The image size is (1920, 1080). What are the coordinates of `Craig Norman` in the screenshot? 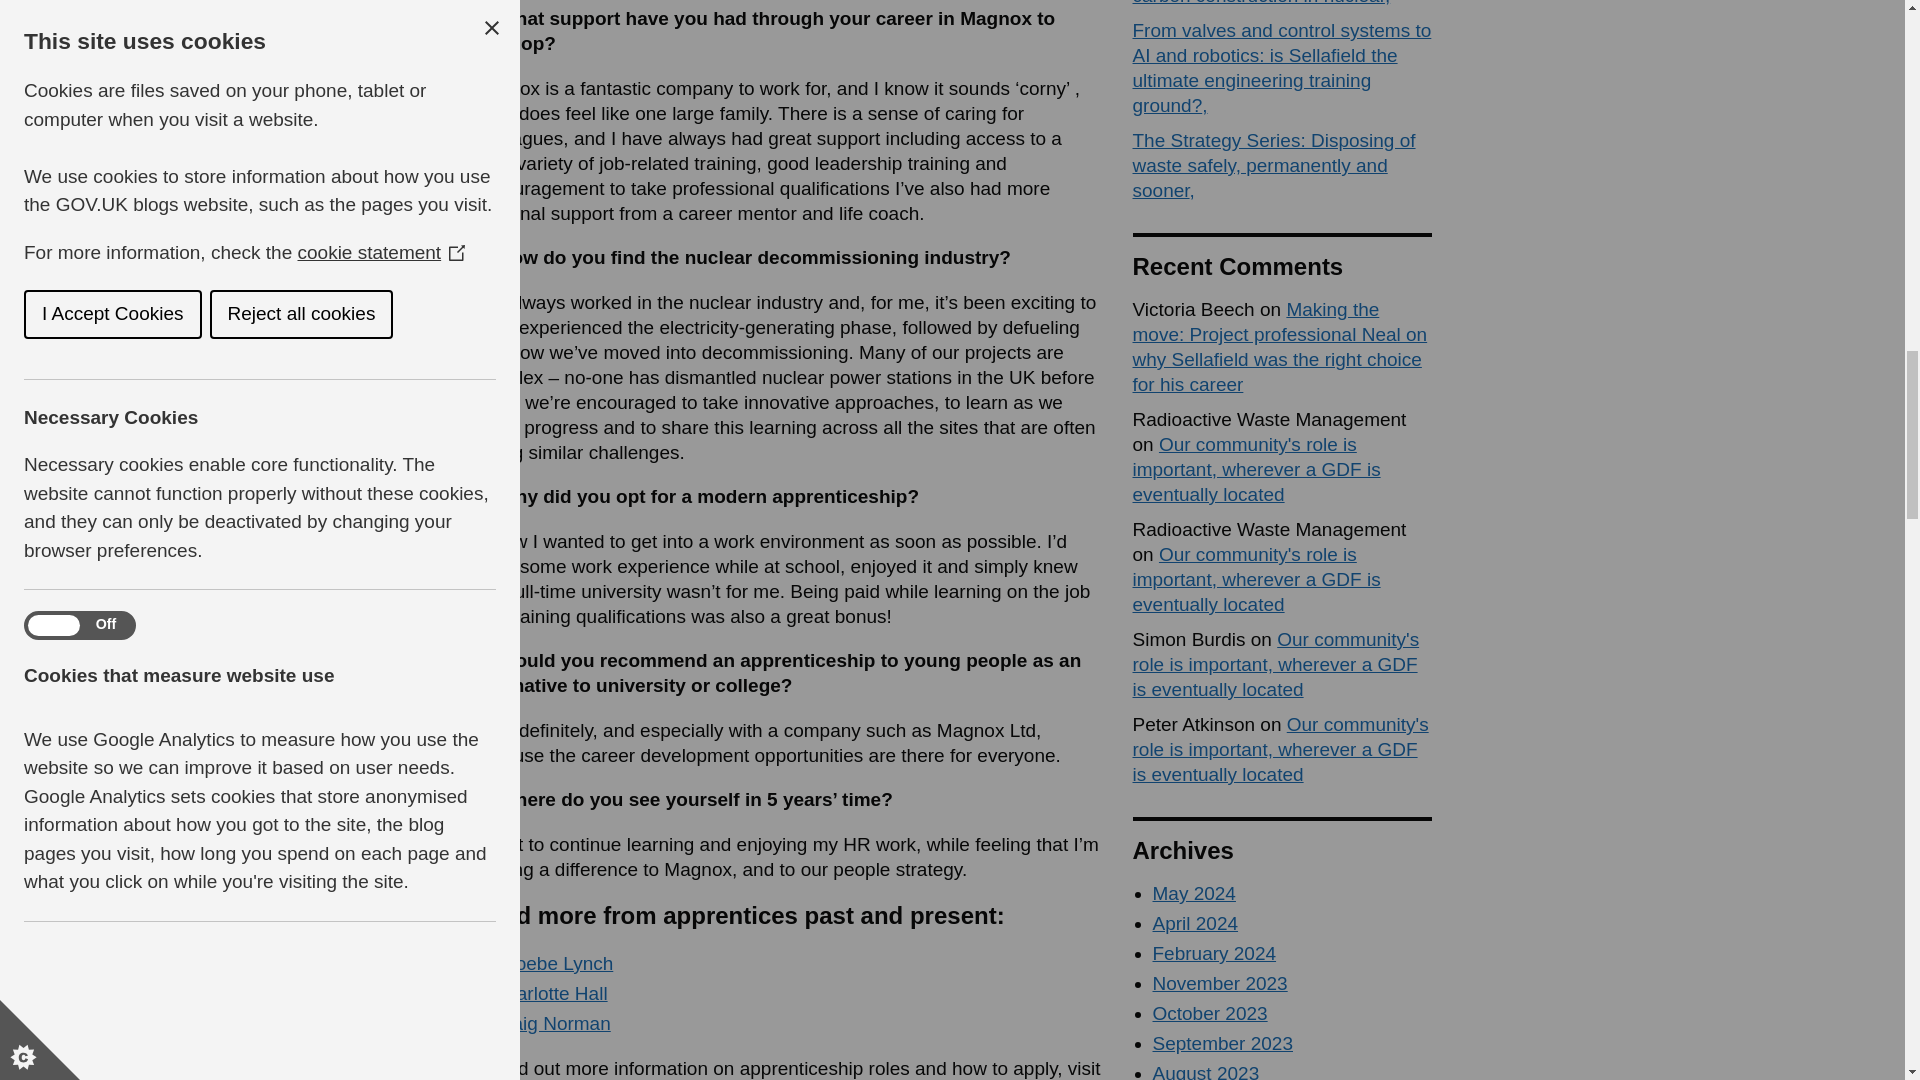 It's located at (550, 1023).